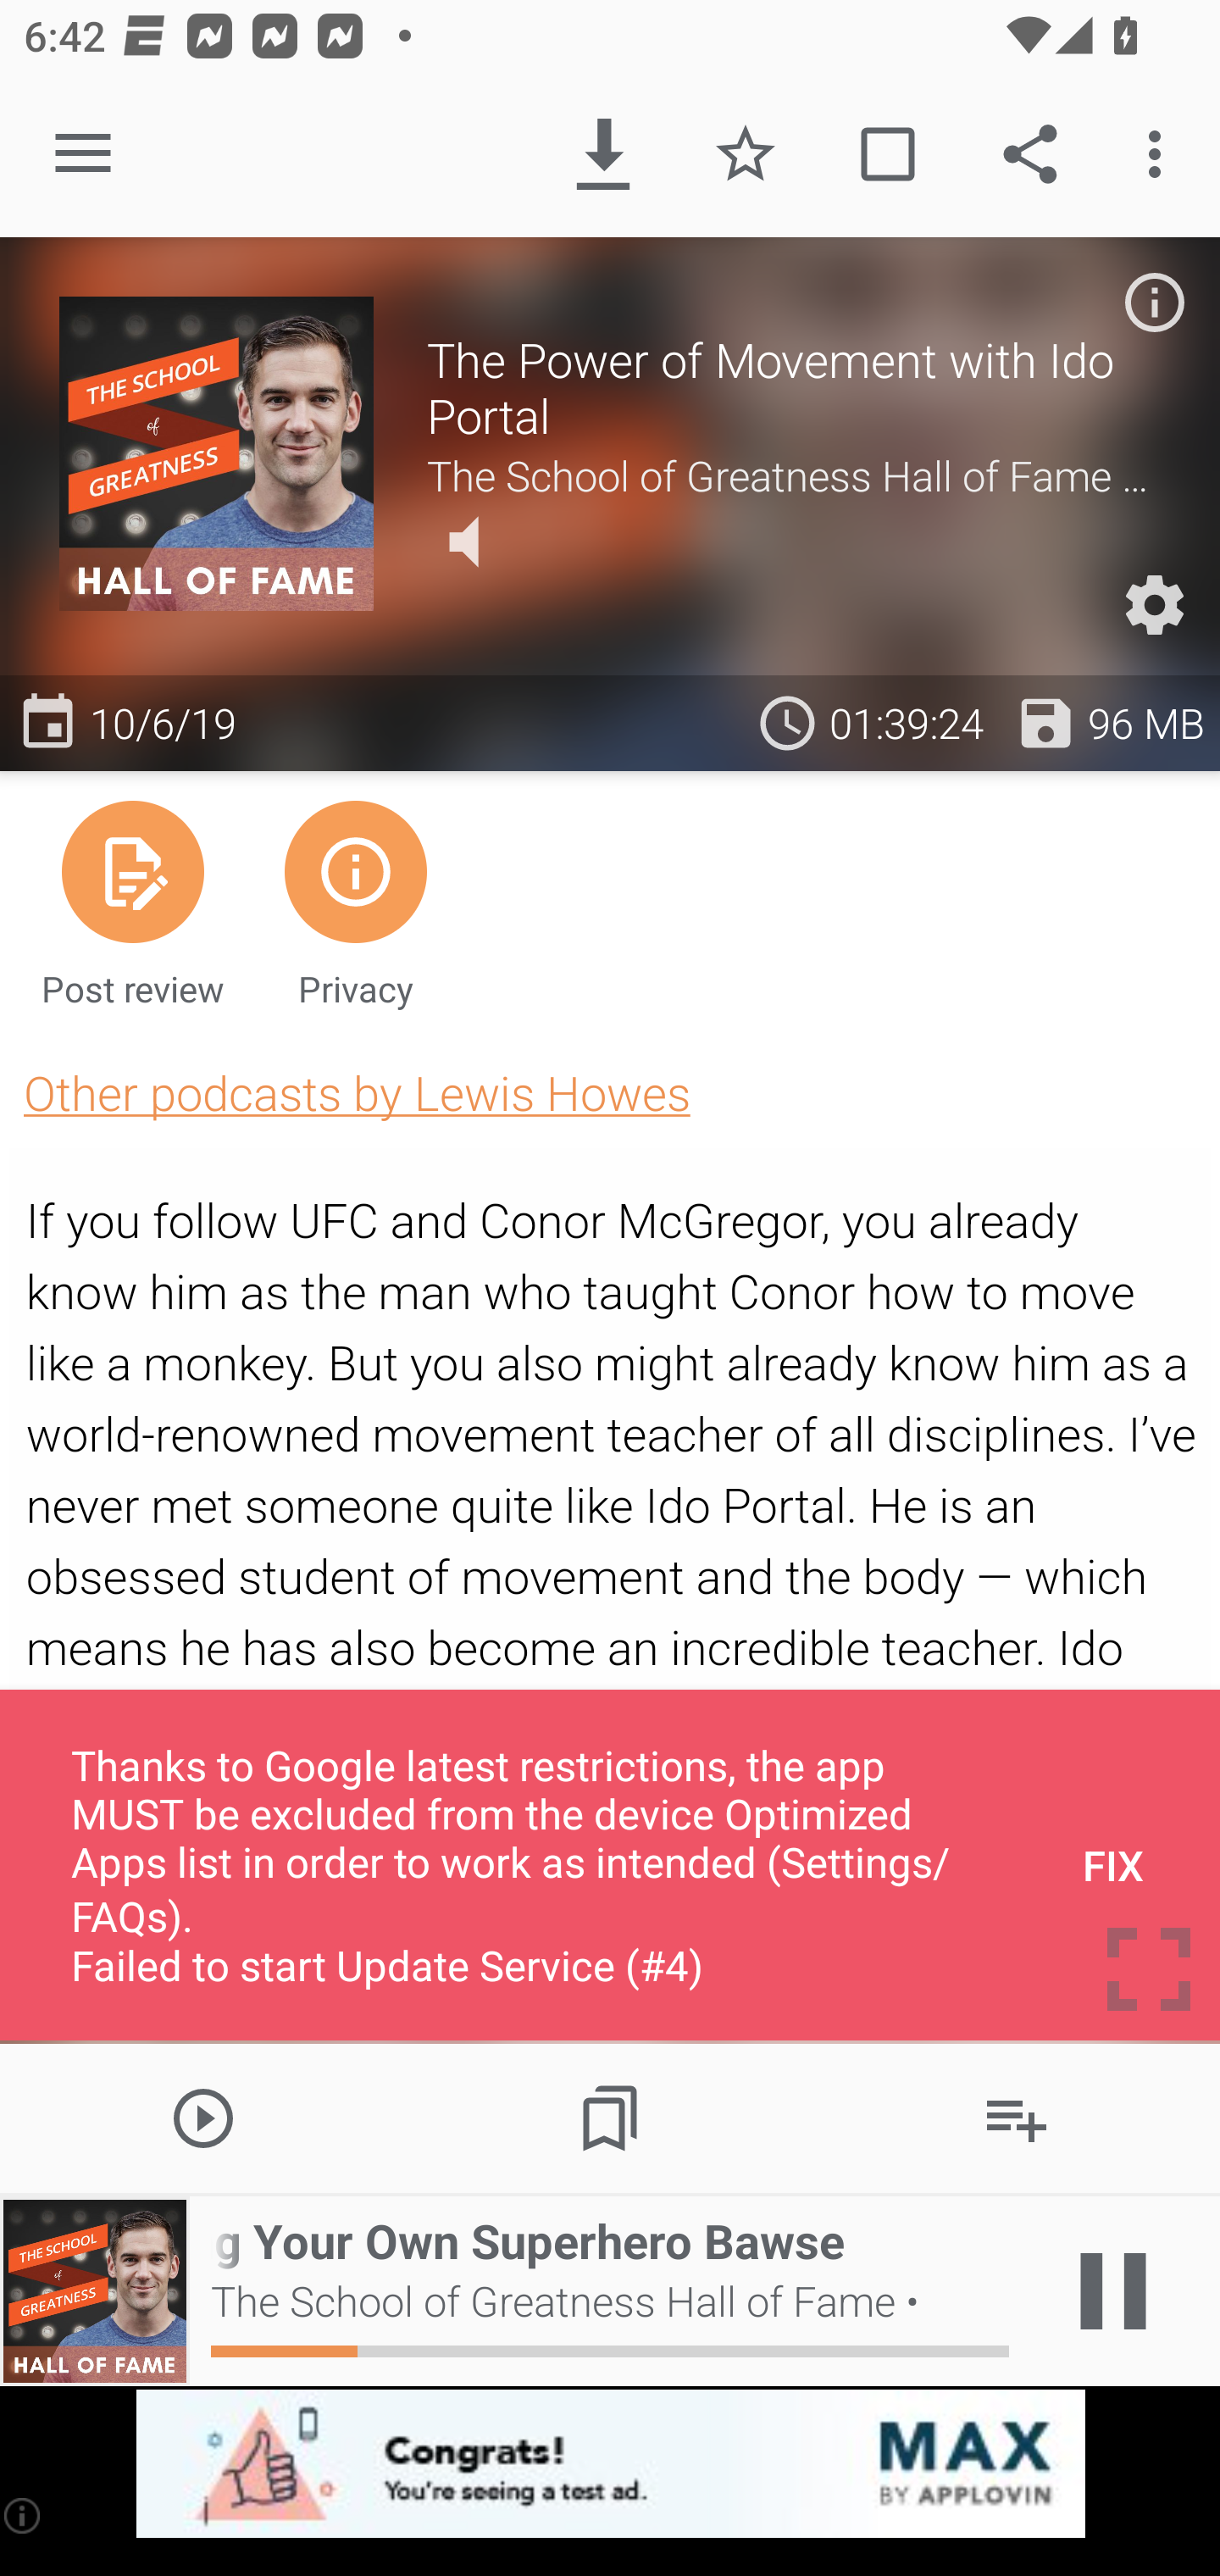 The height and width of the screenshot is (2576, 1220). I want to click on Other podcasts by Lewis Howes, so click(357, 1093).